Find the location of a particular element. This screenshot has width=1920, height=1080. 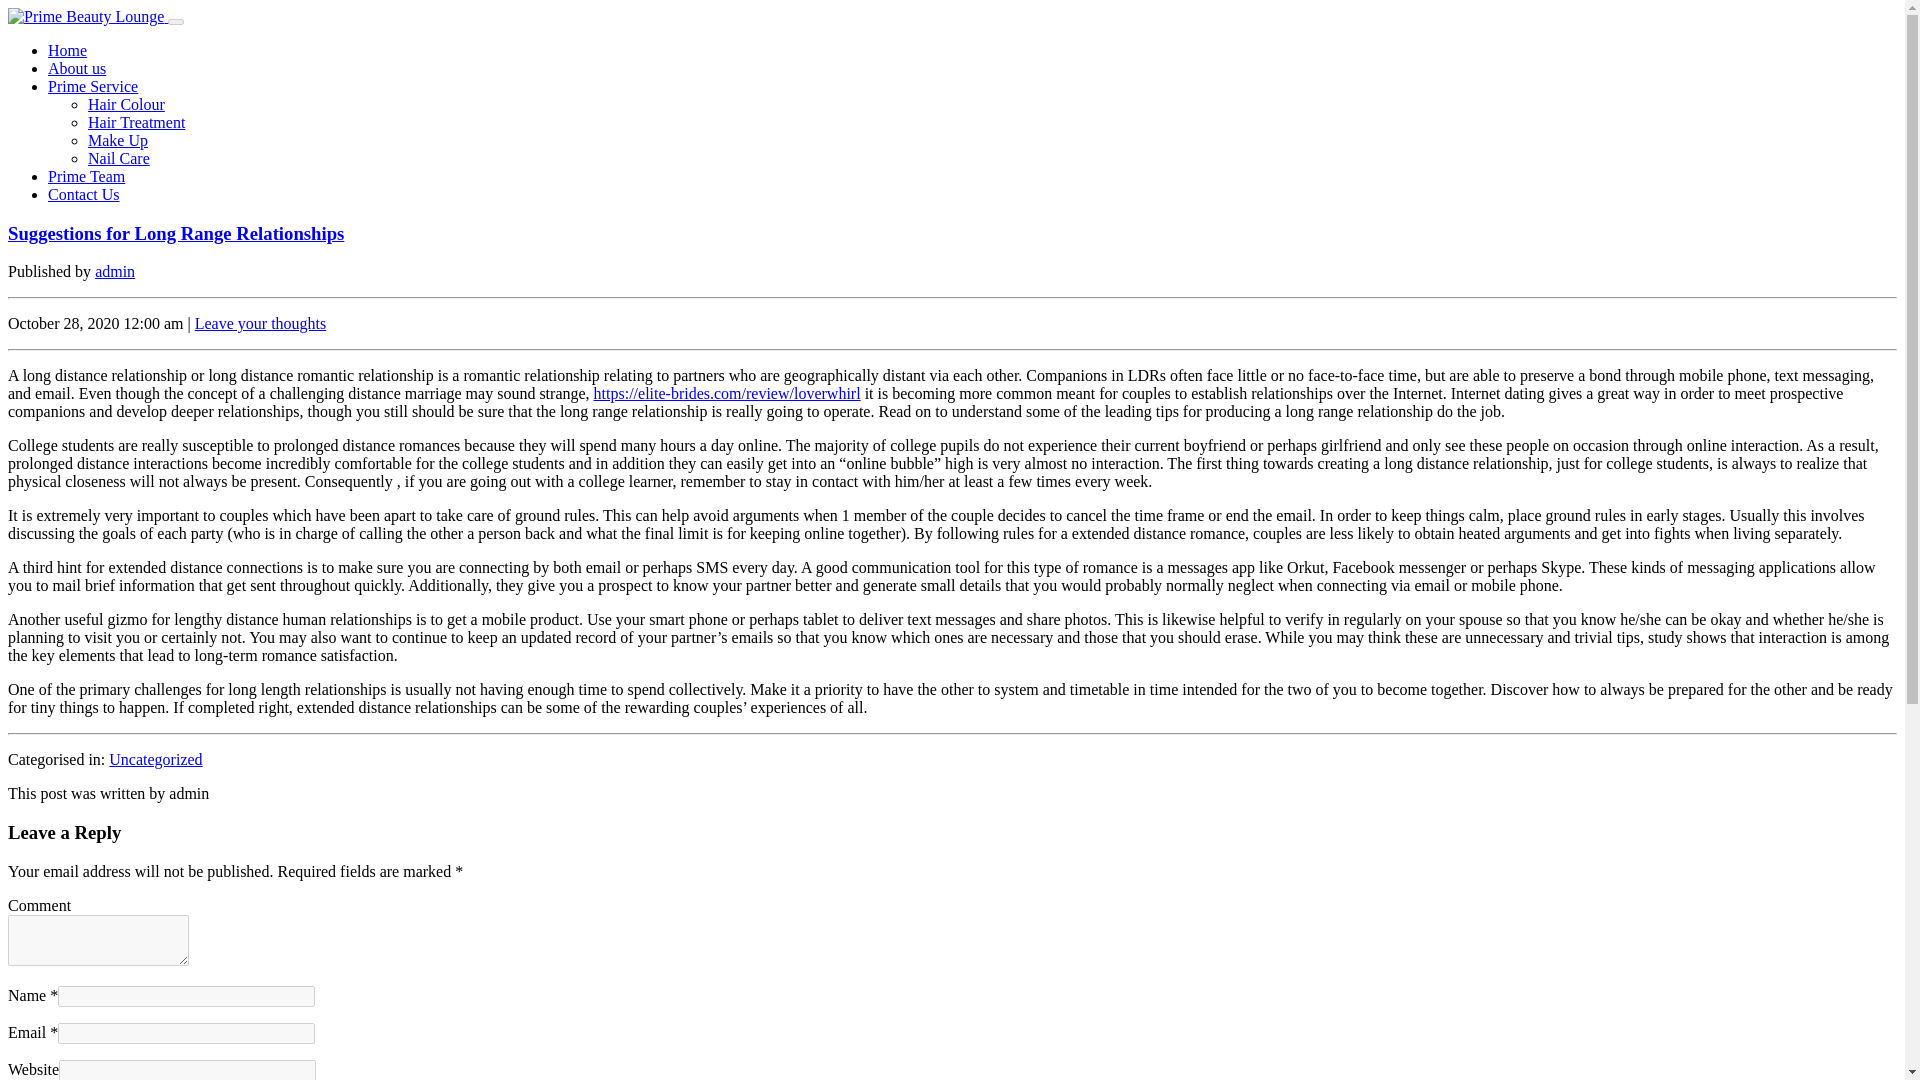

Posts by admin is located at coordinates (114, 271).